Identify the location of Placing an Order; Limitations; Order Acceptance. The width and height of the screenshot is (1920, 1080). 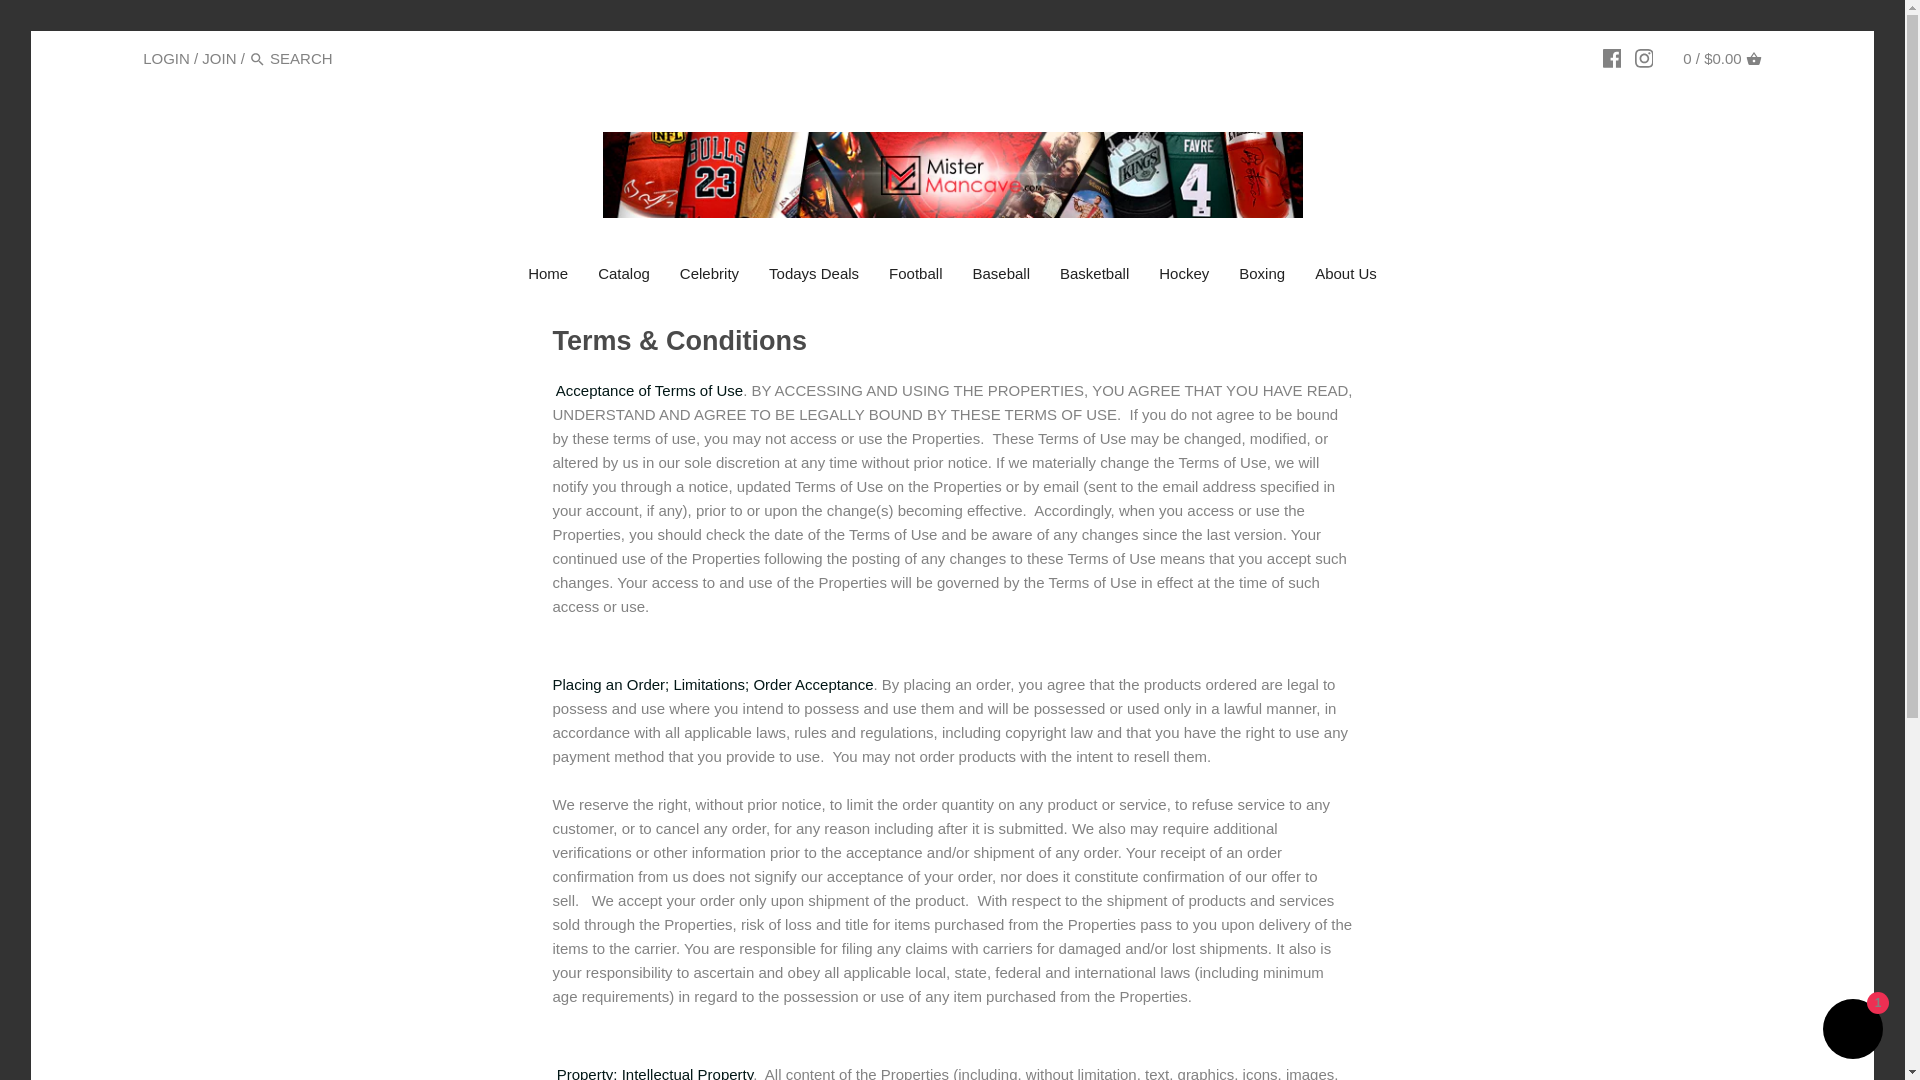
(712, 684).